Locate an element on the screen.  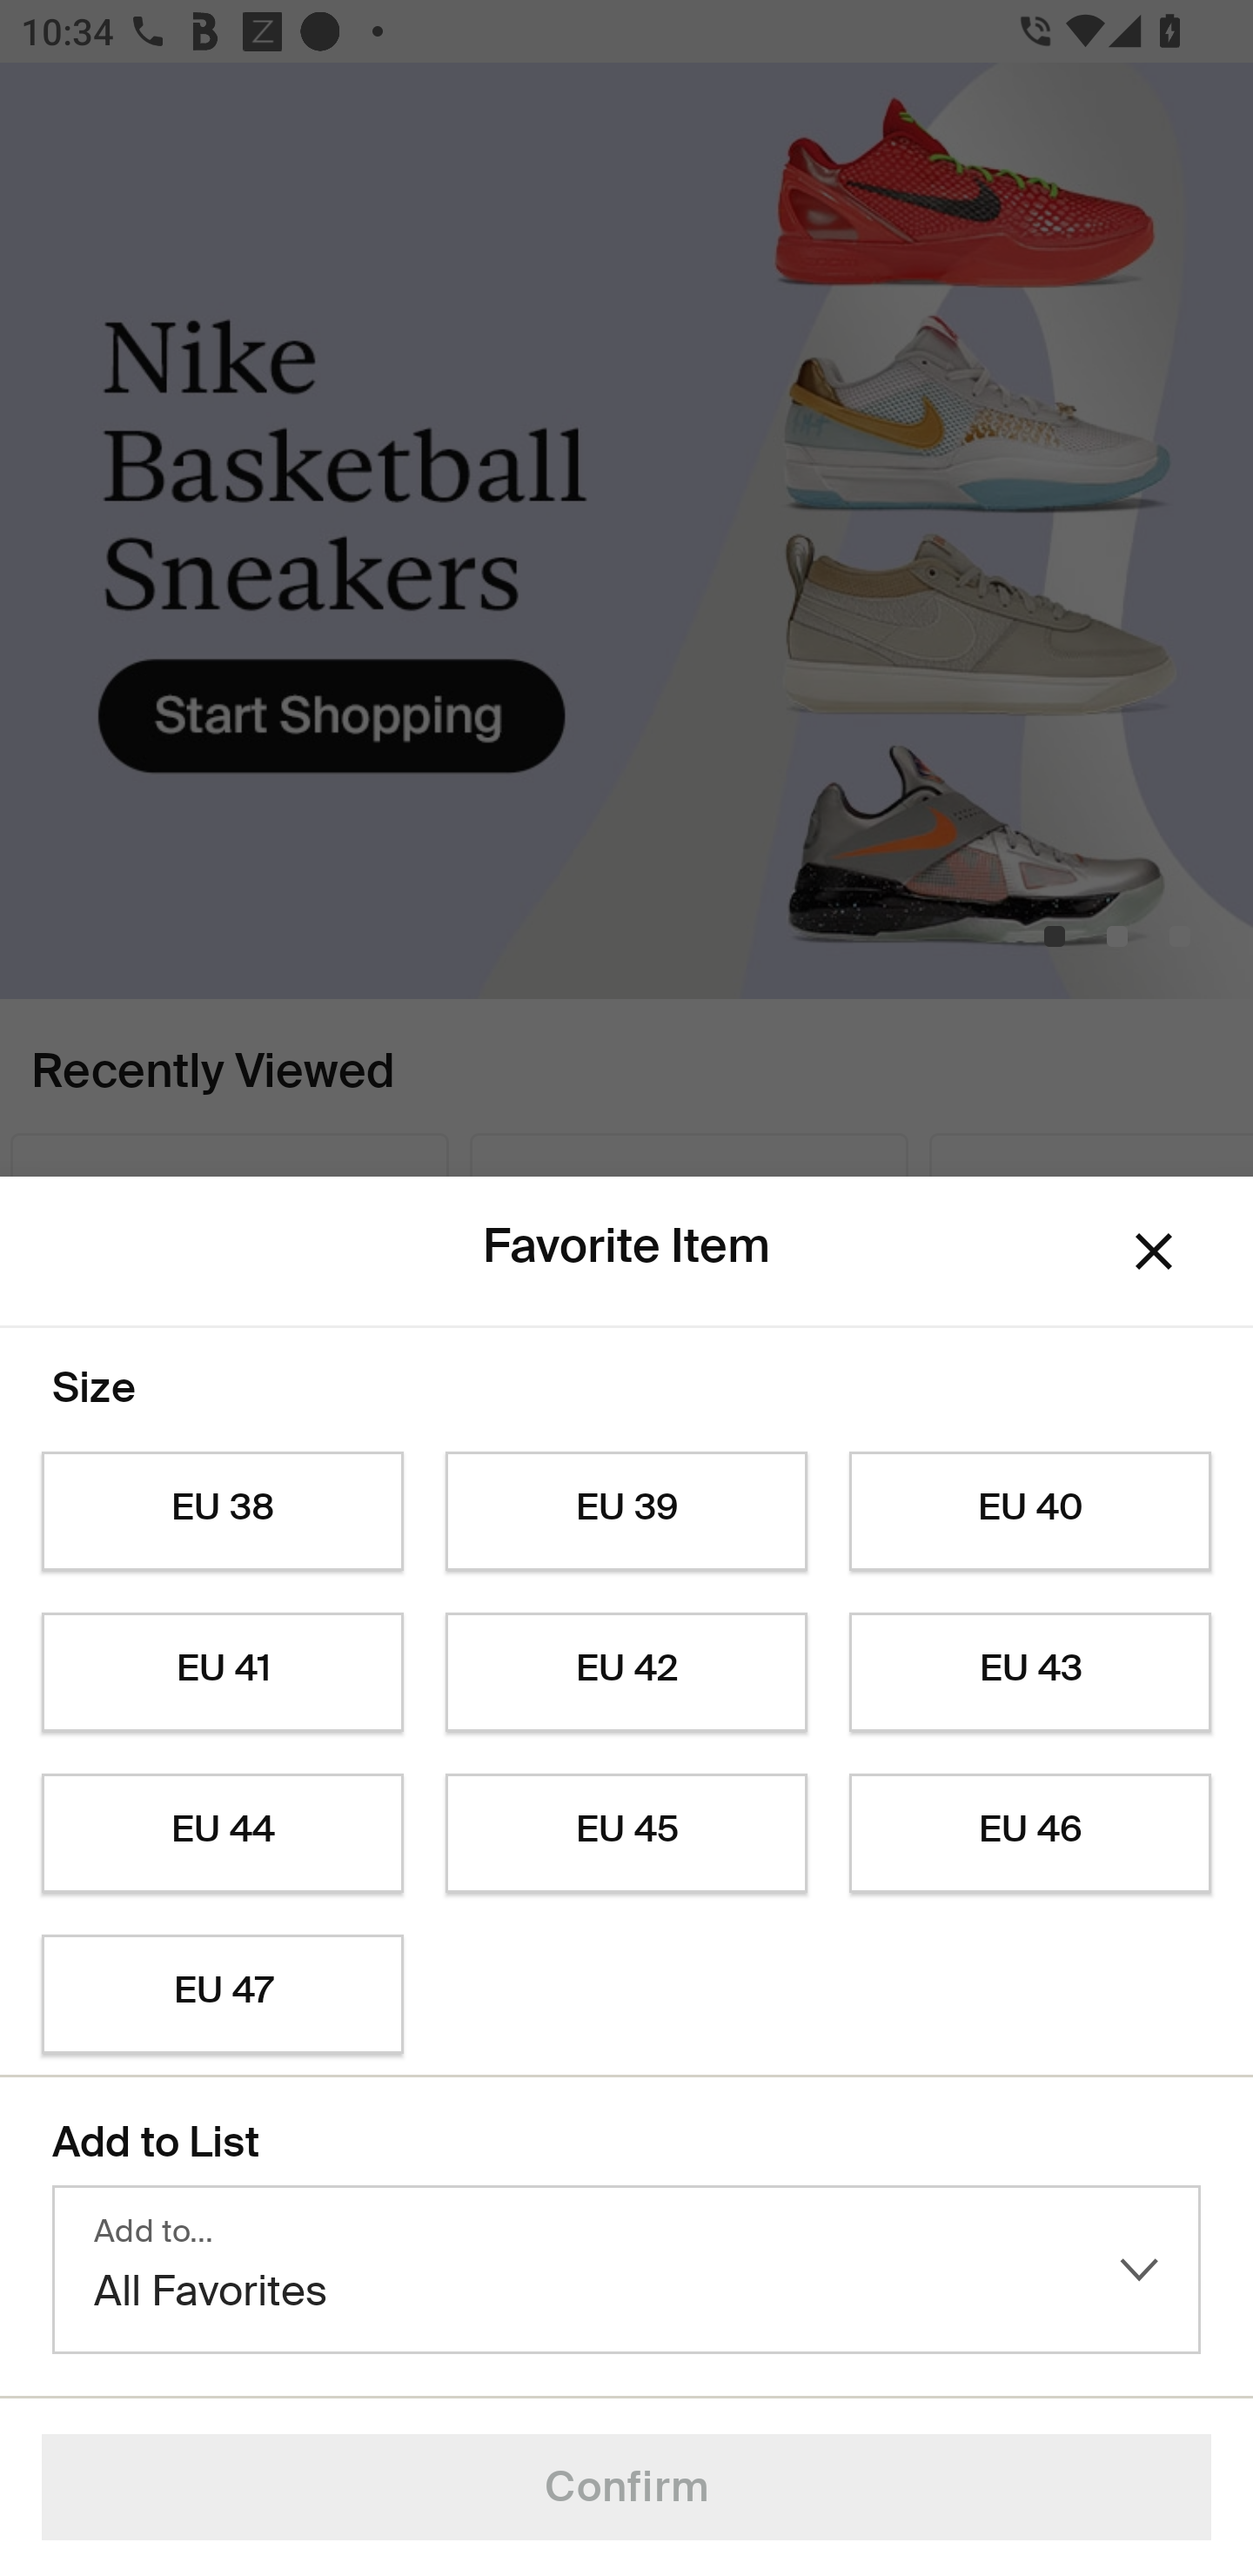
EU 43 is located at coordinates (1030, 1673).